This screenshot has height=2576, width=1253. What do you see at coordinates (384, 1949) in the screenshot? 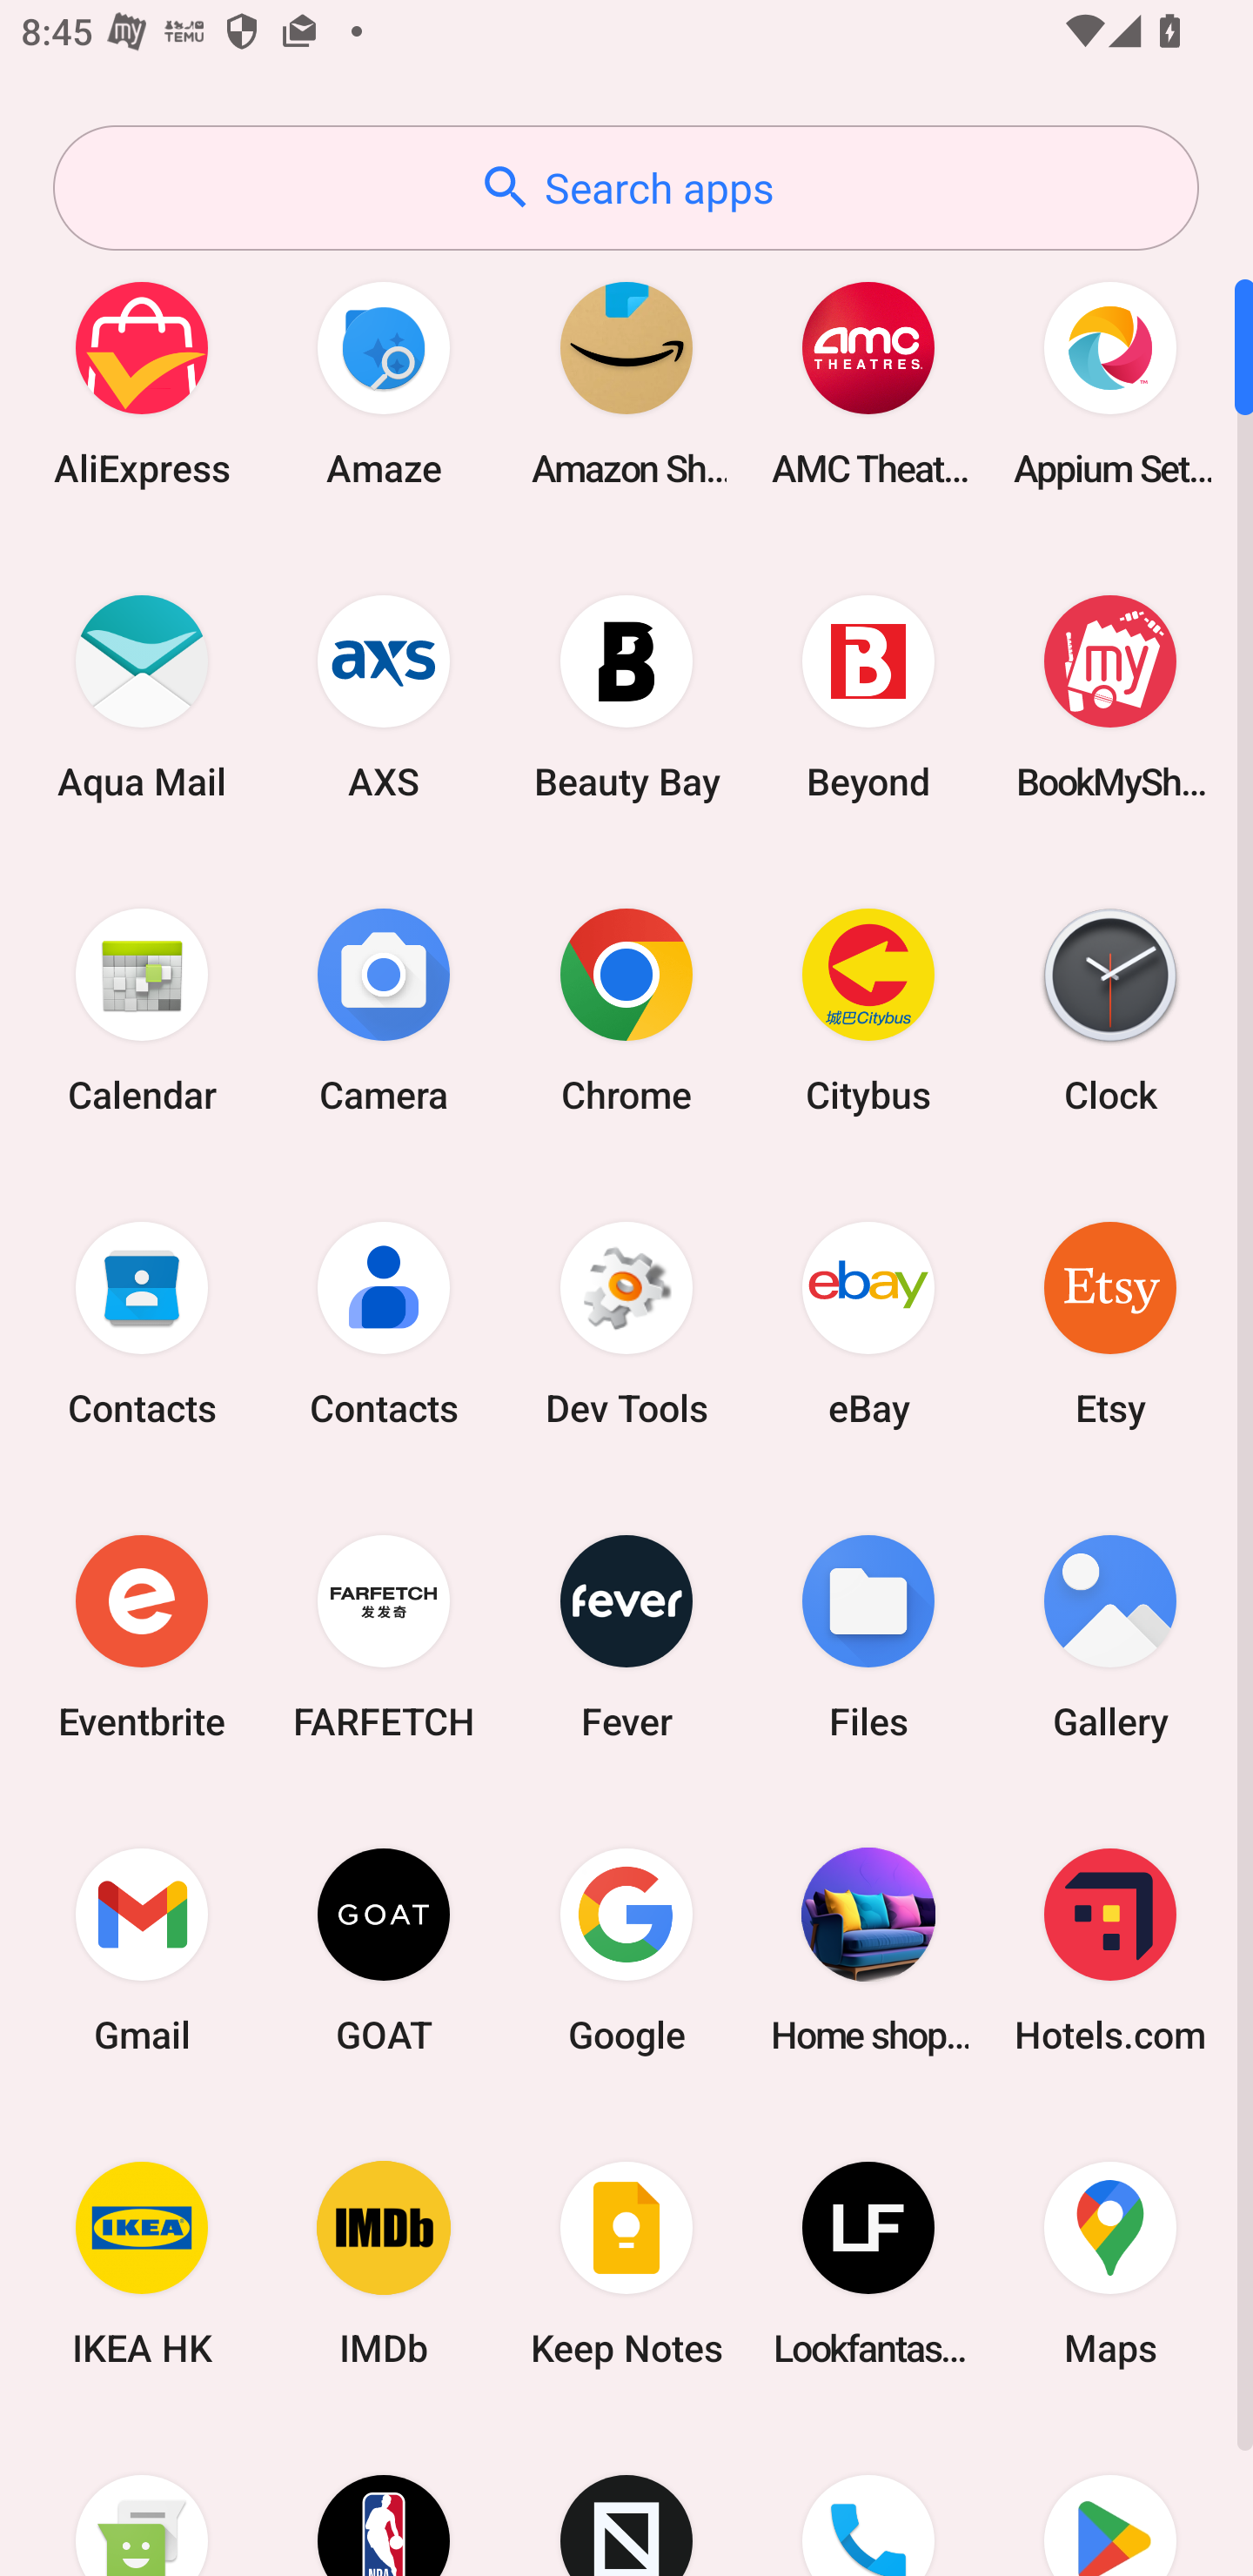
I see `GOAT` at bounding box center [384, 1949].